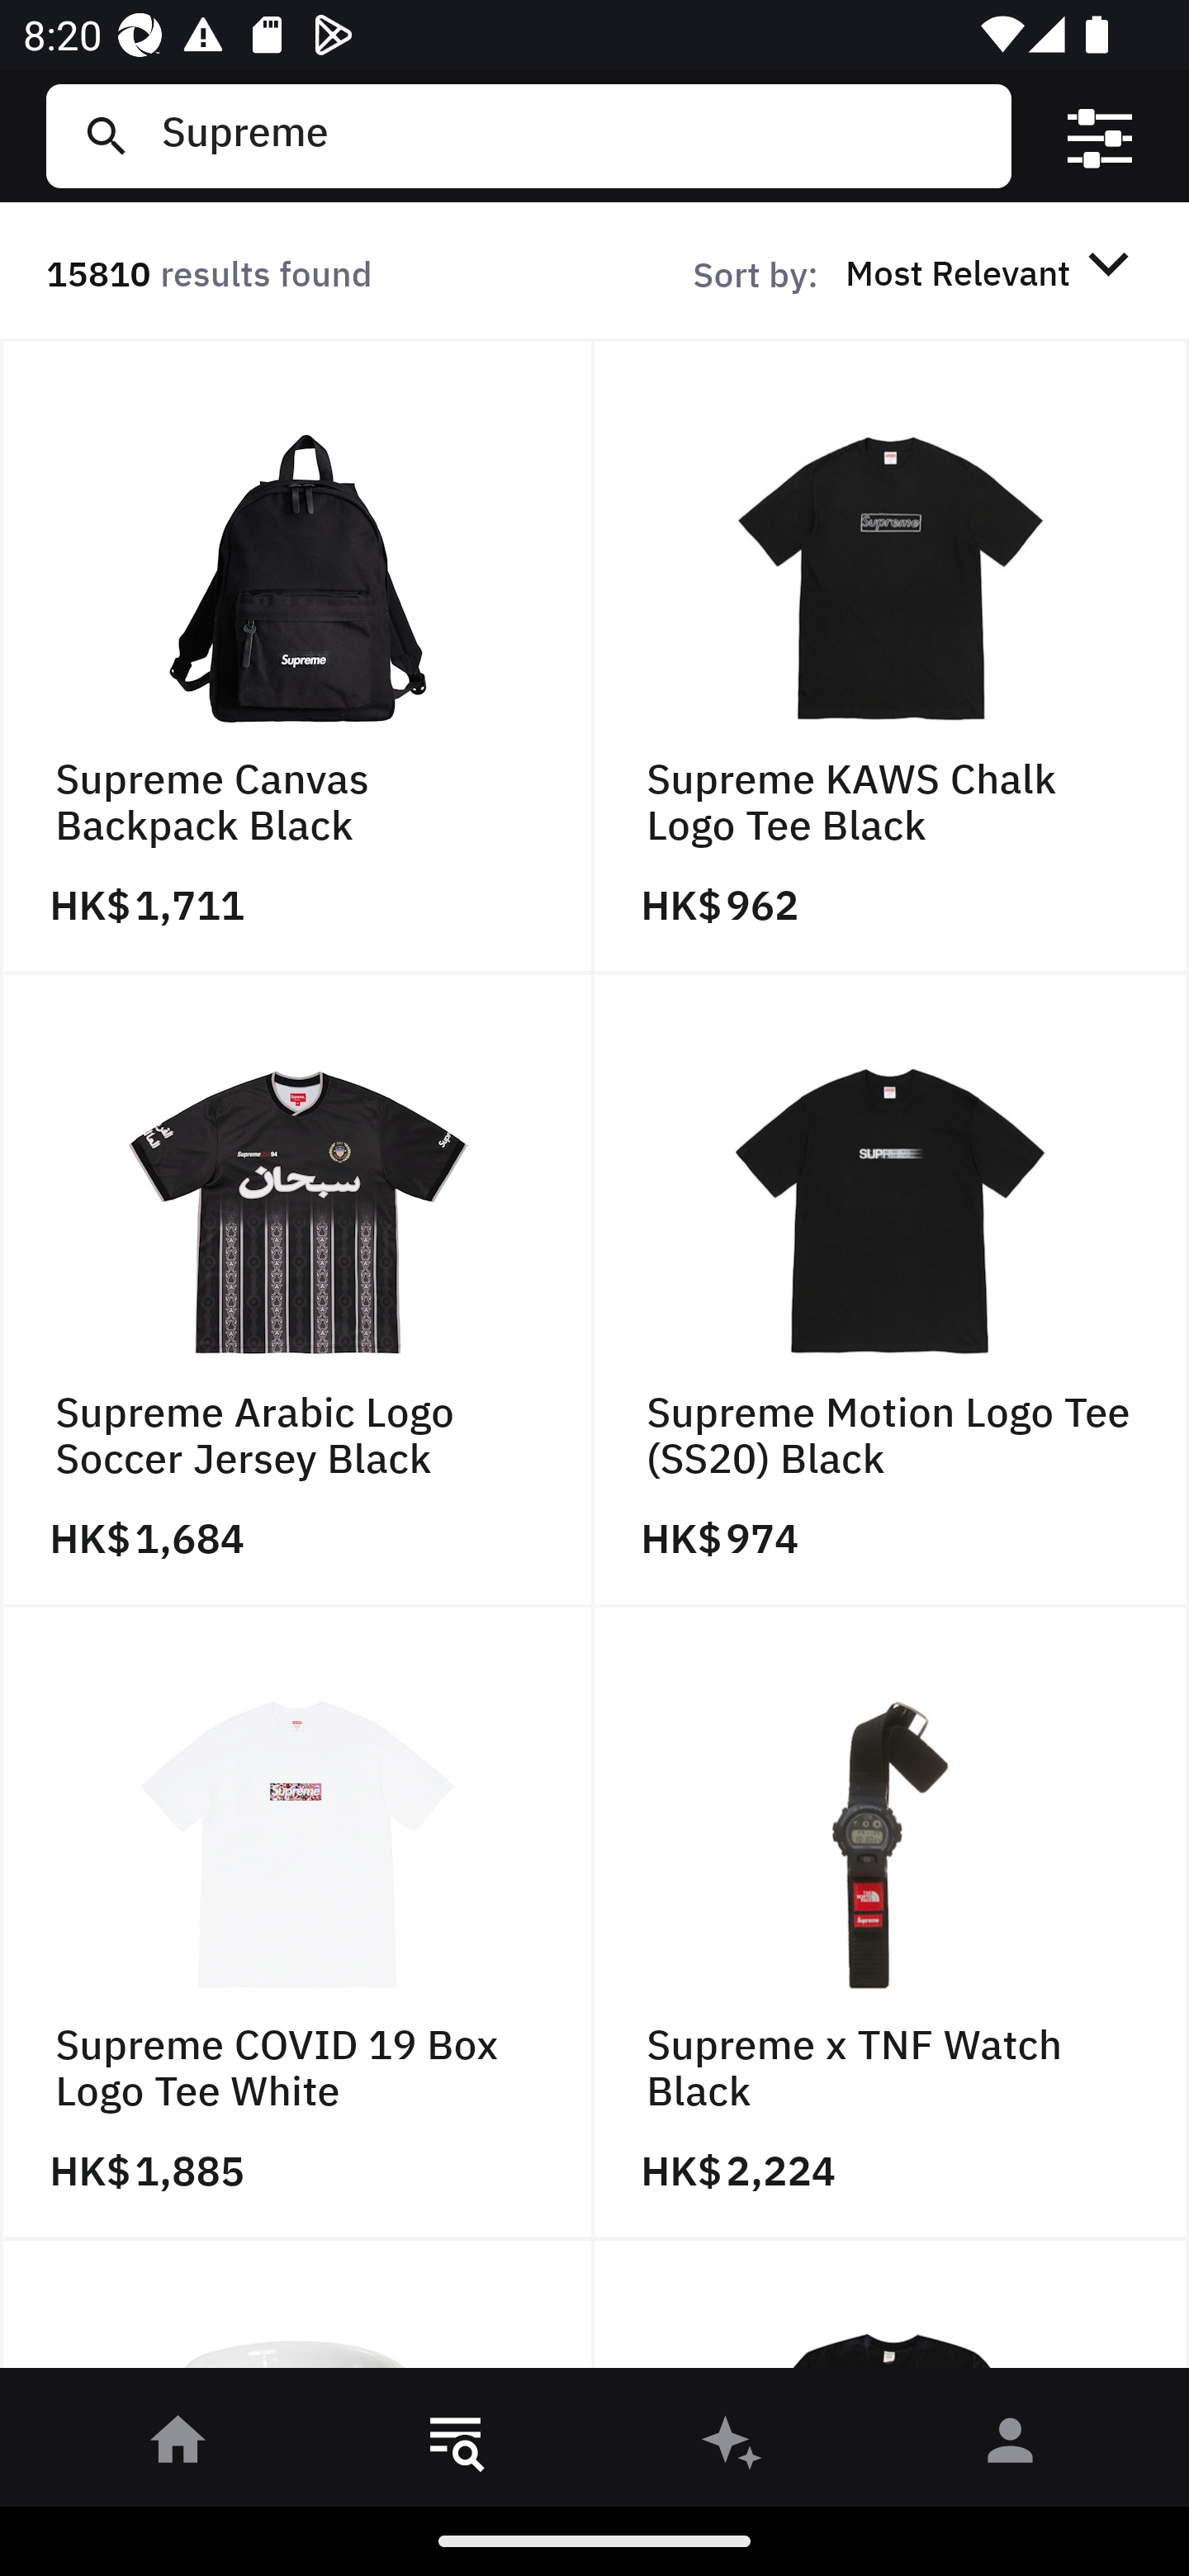  I want to click on , so click(1100, 136).